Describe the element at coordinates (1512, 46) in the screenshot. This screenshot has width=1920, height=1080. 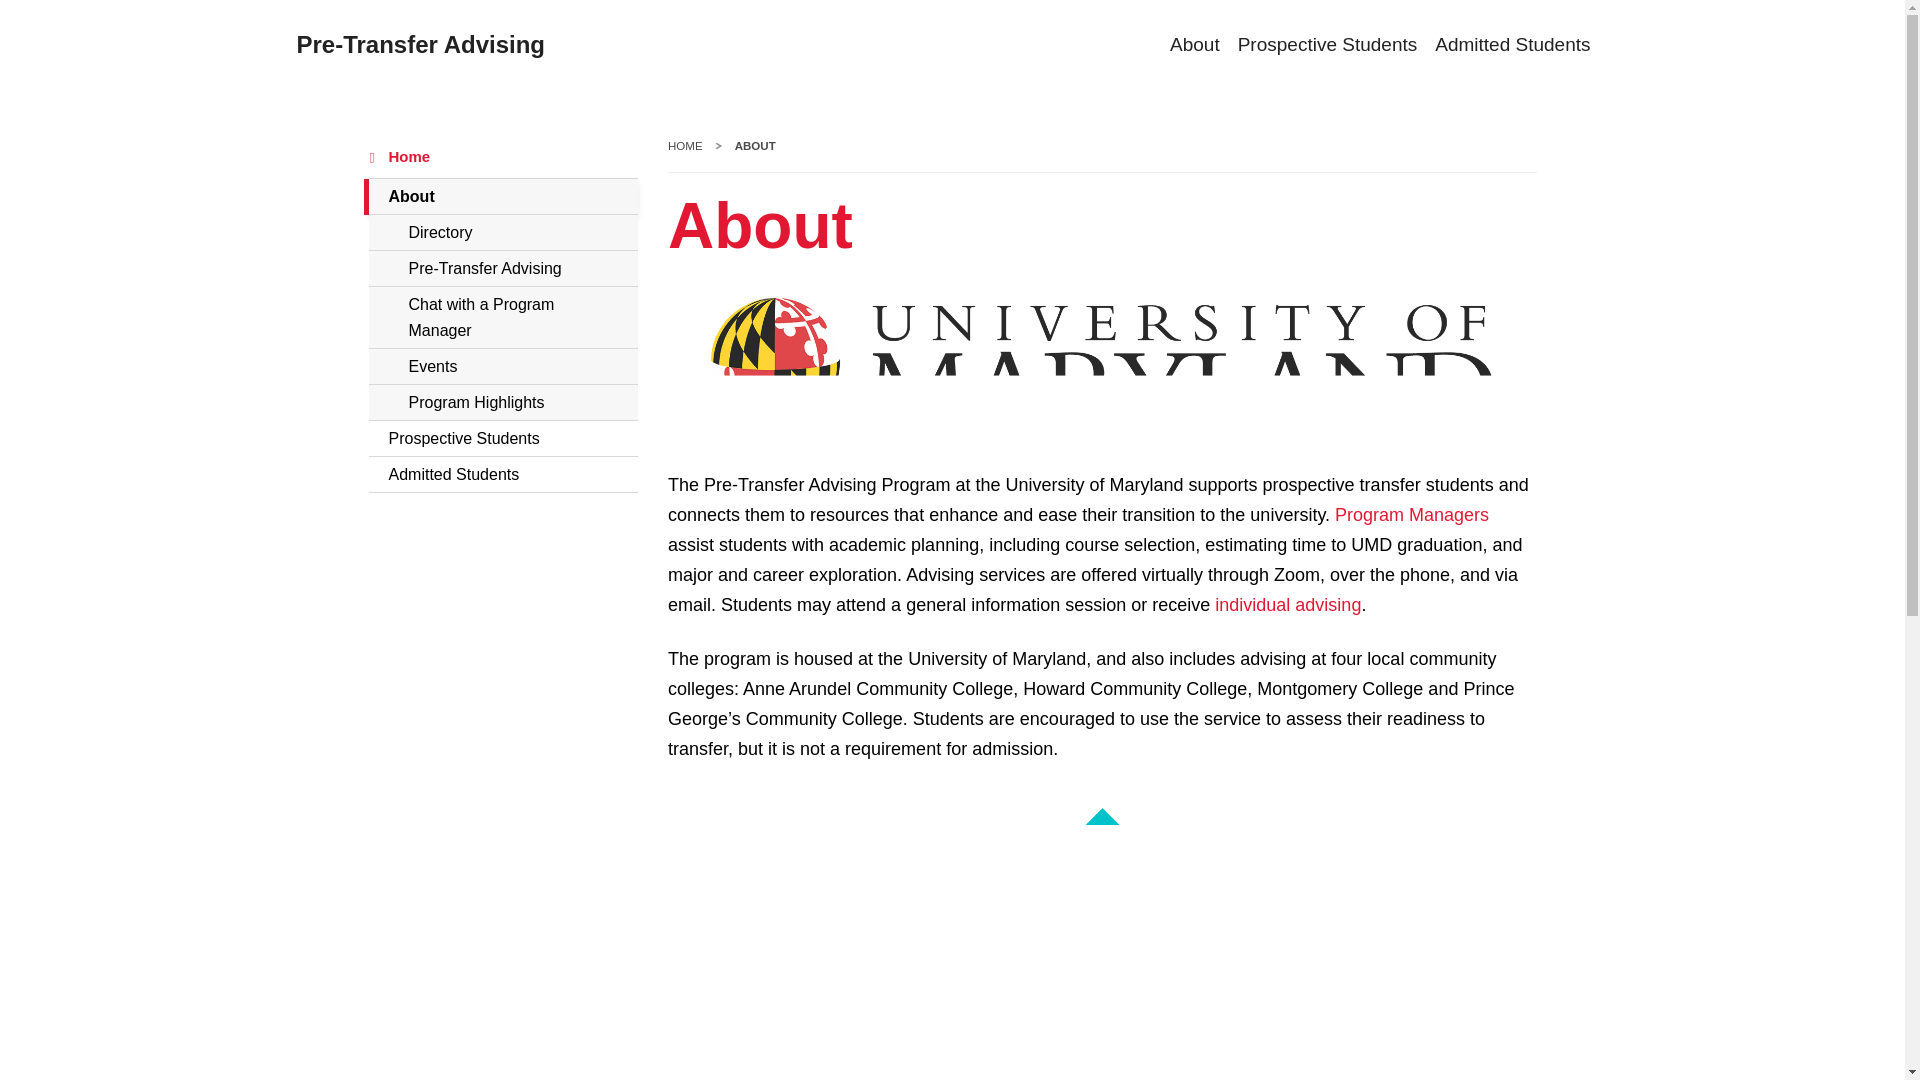
I see `Admitted Students` at that location.